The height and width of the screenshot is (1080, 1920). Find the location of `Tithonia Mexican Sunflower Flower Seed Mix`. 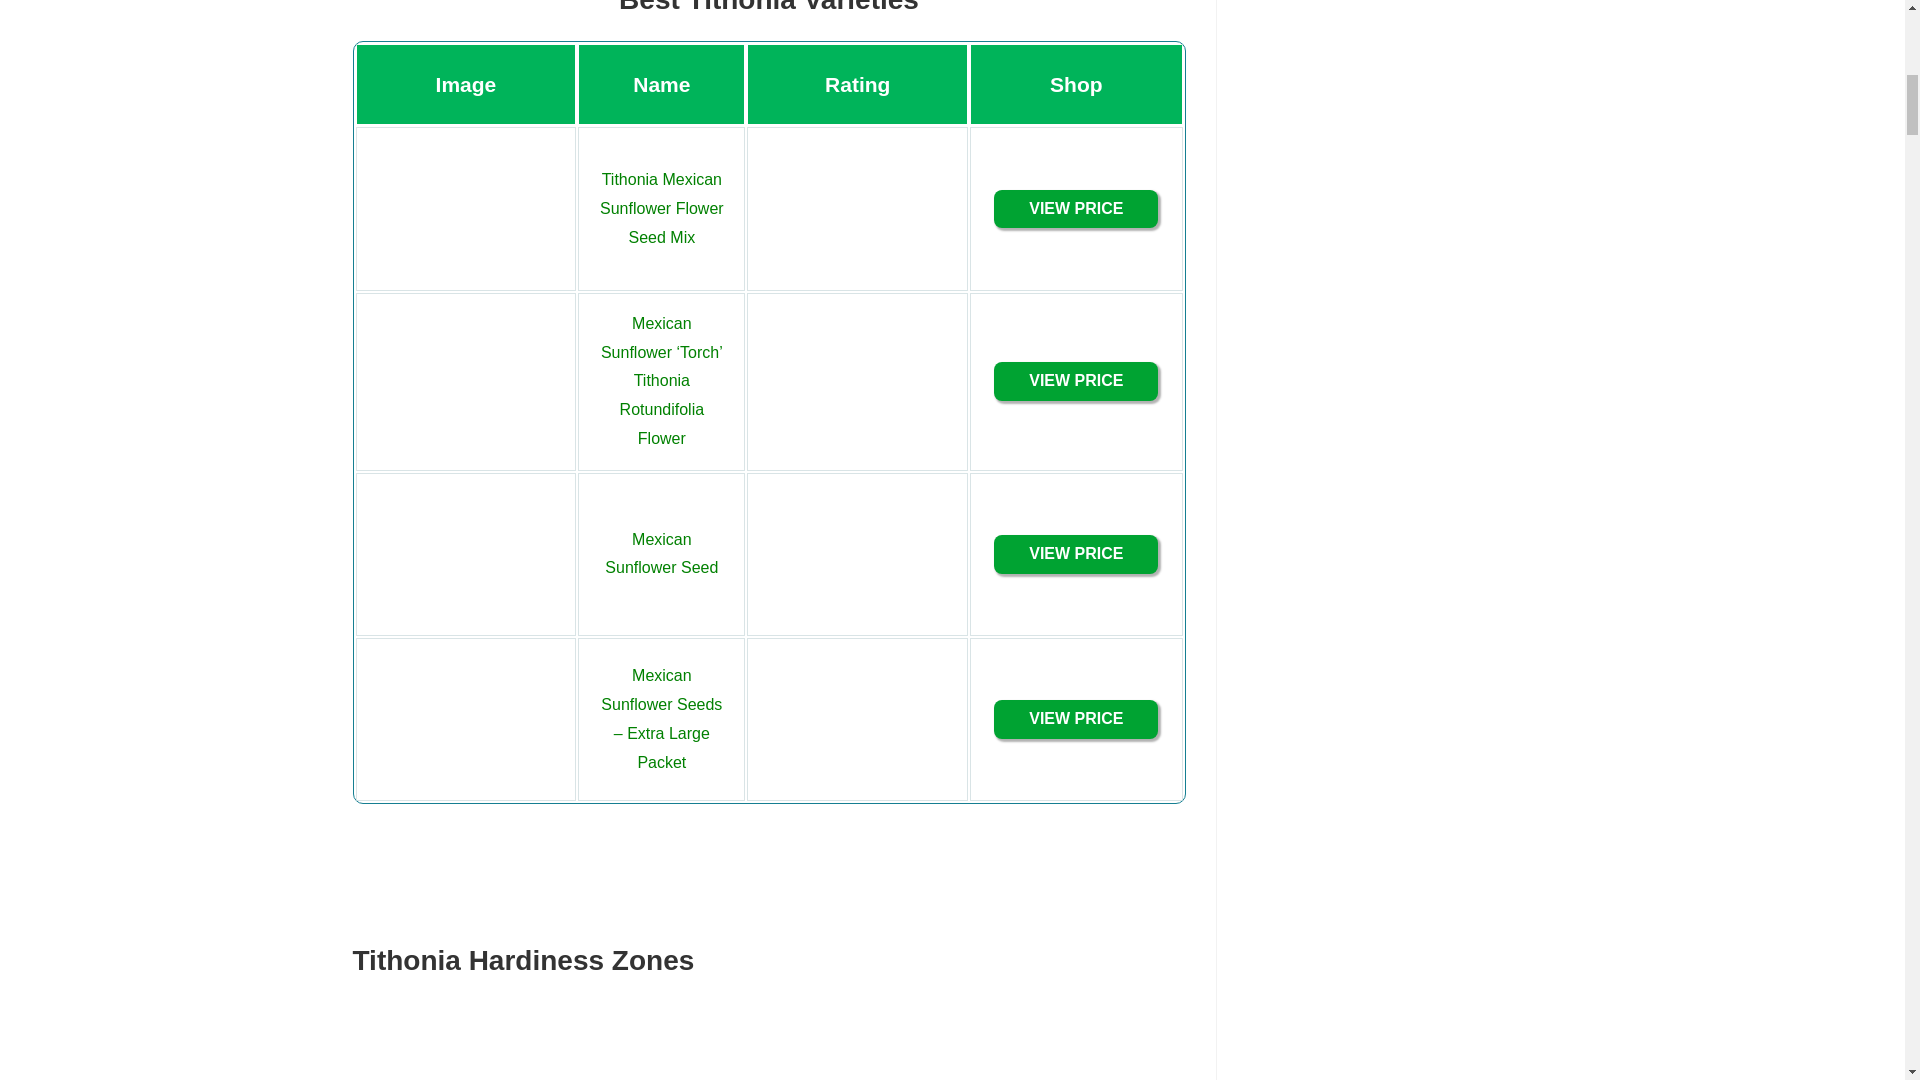

Tithonia Mexican Sunflower Flower Seed Mix is located at coordinates (661, 208).